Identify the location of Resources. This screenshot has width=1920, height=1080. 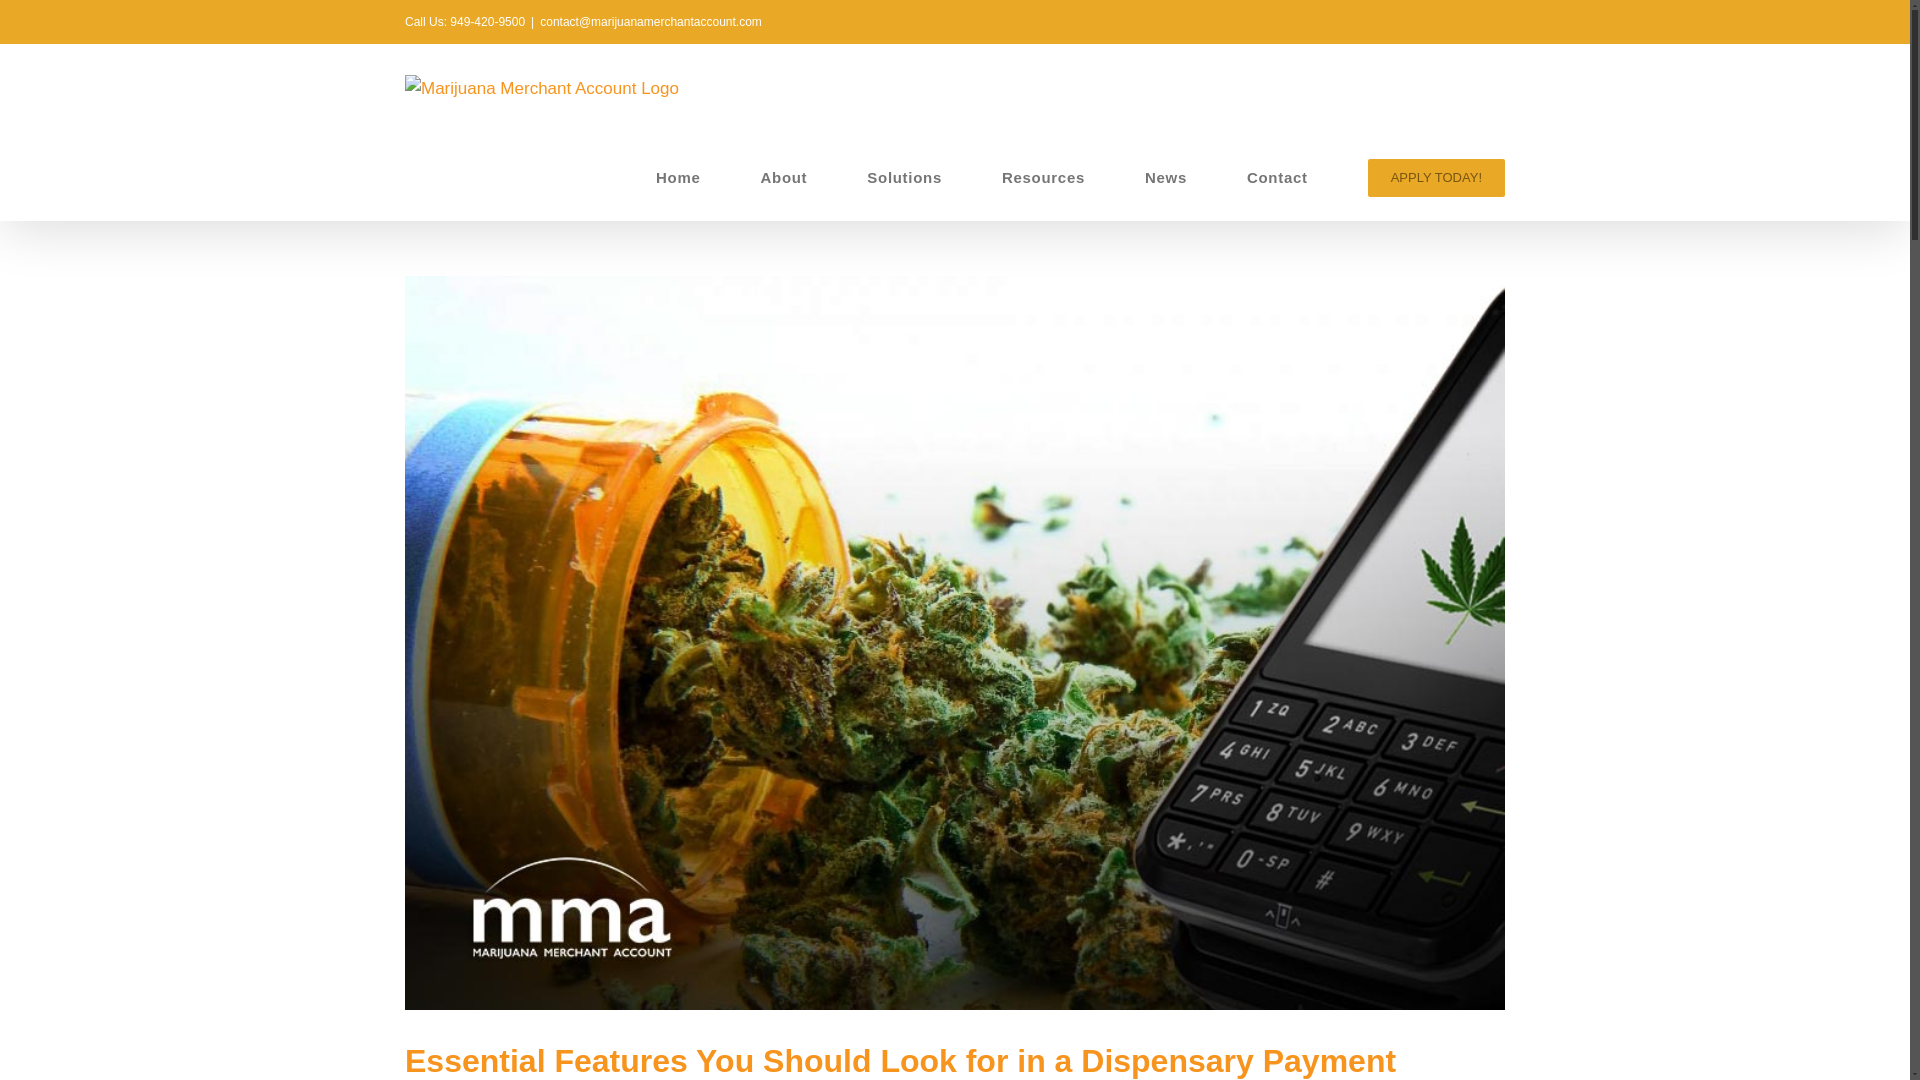
(1043, 176).